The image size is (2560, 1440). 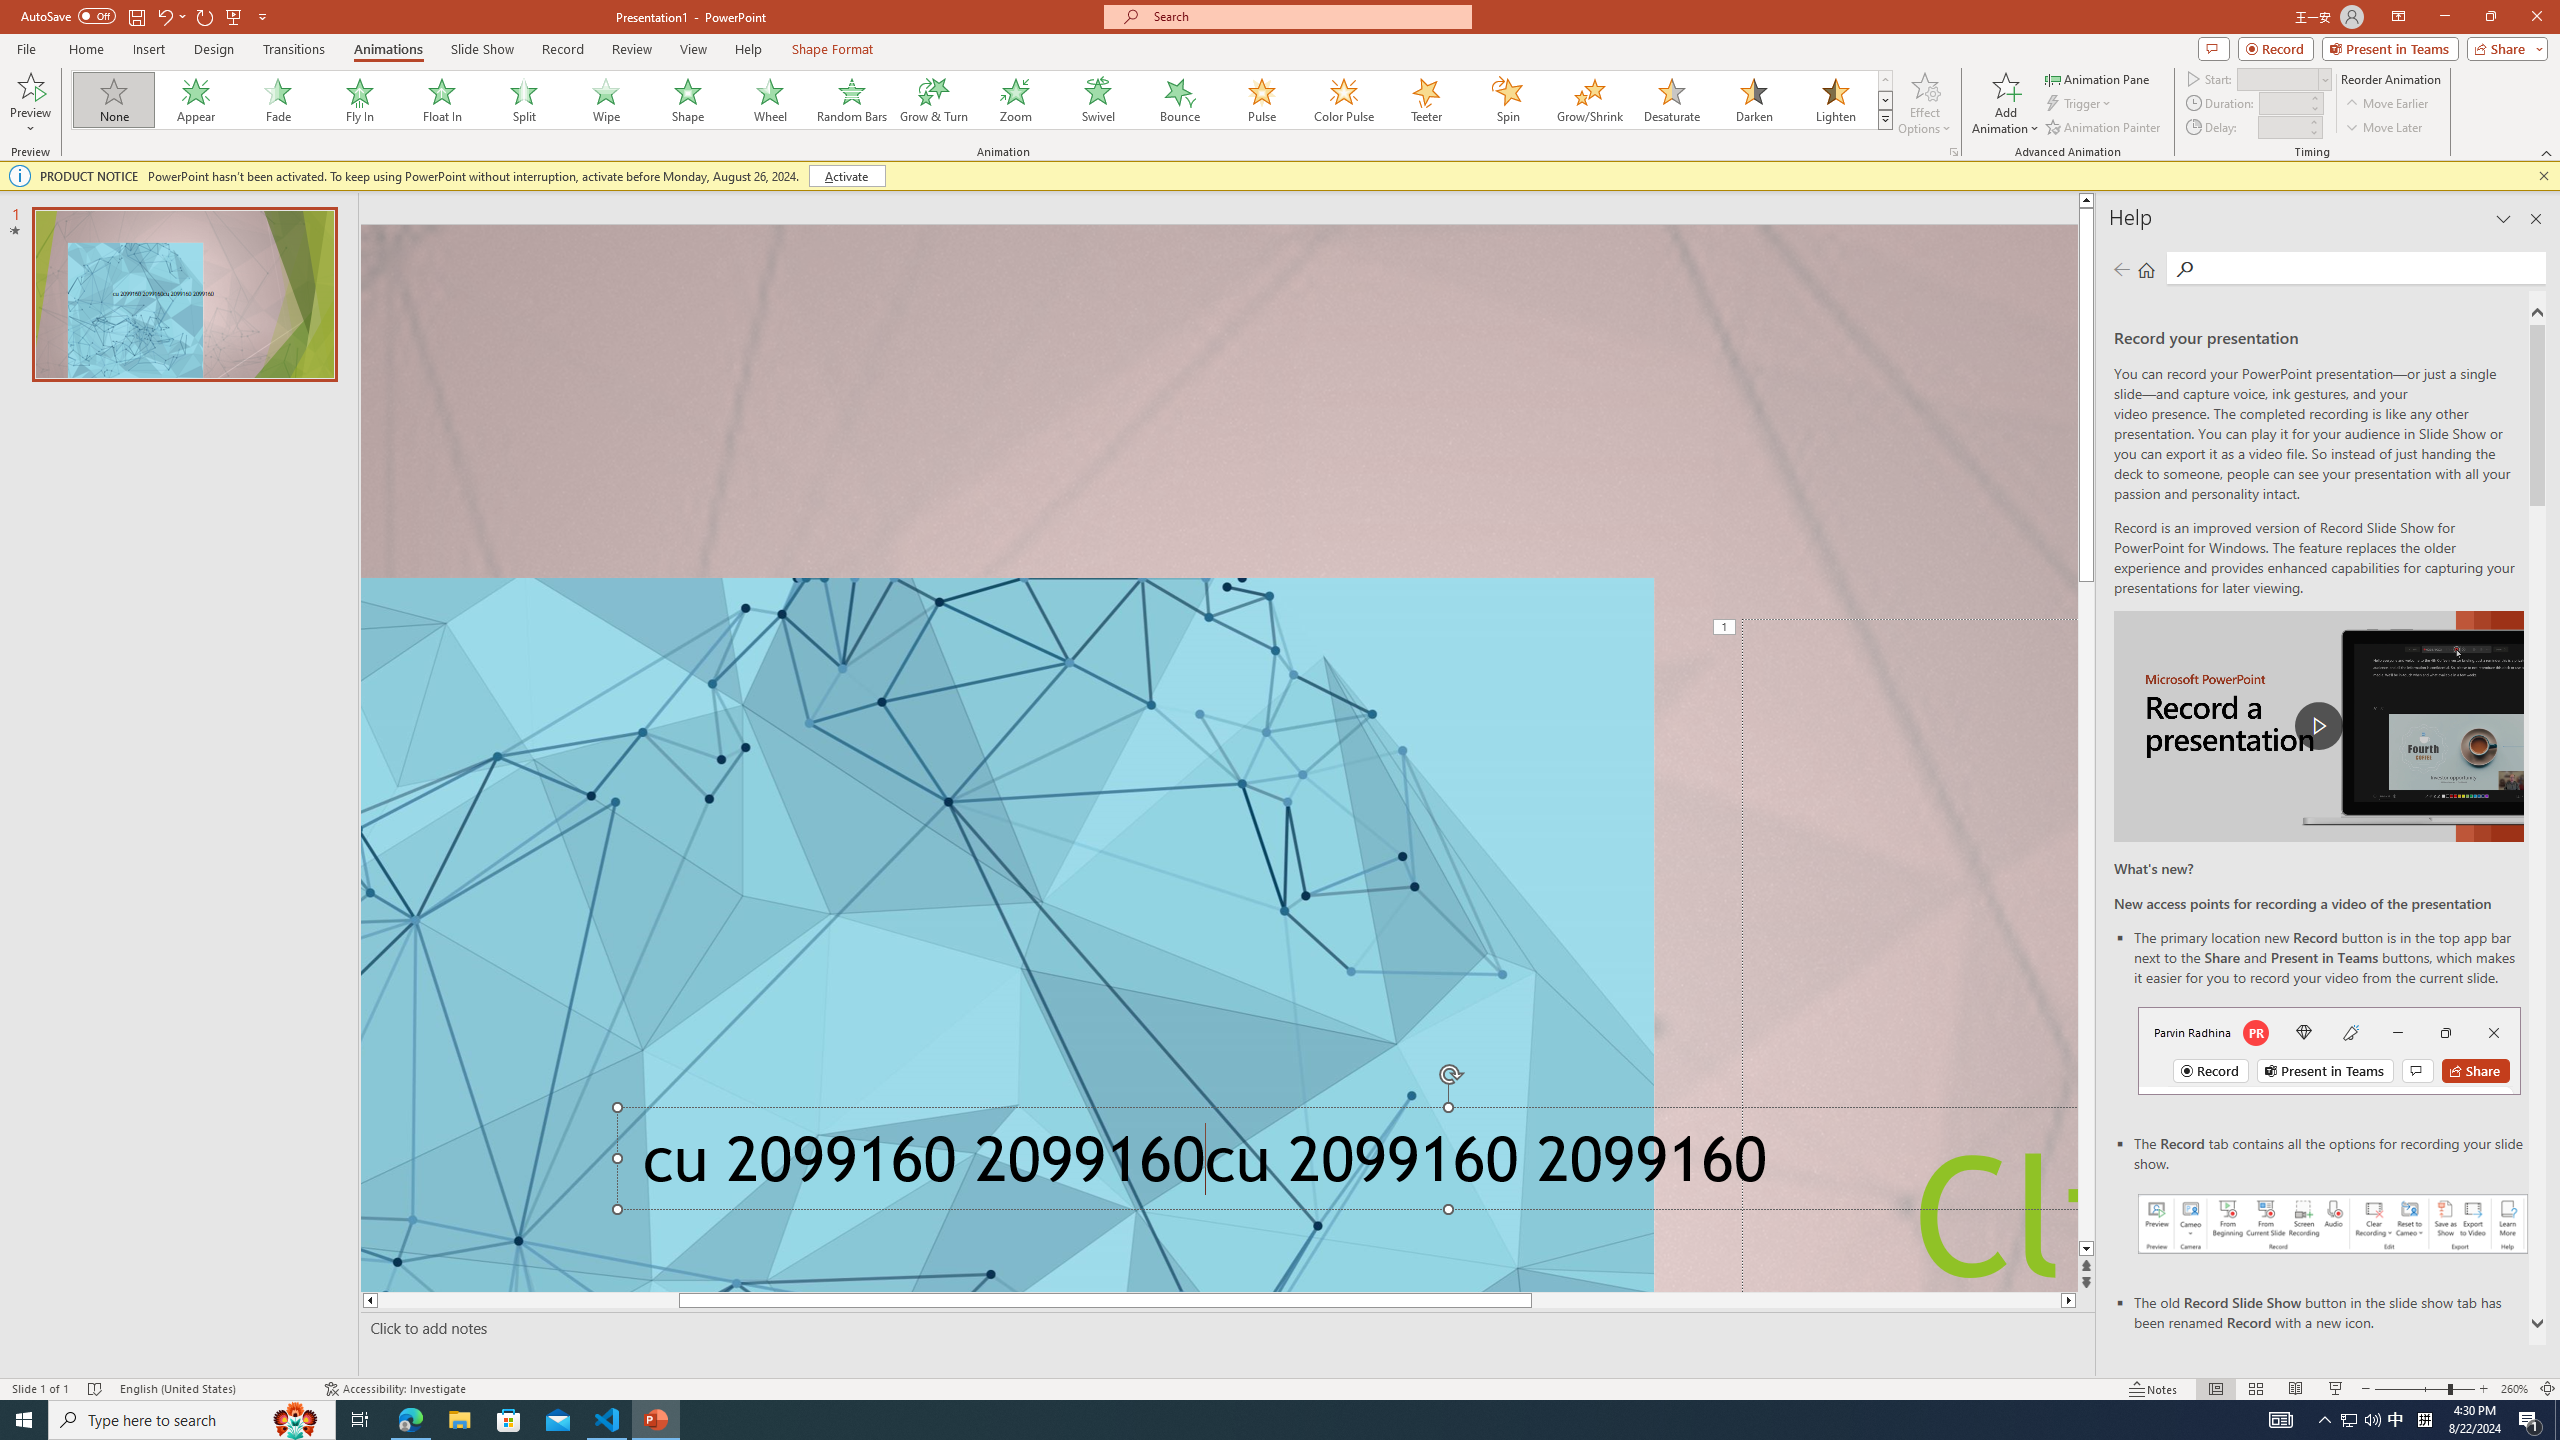 What do you see at coordinates (1909, 955) in the screenshot?
I see `Title TextBox` at bounding box center [1909, 955].